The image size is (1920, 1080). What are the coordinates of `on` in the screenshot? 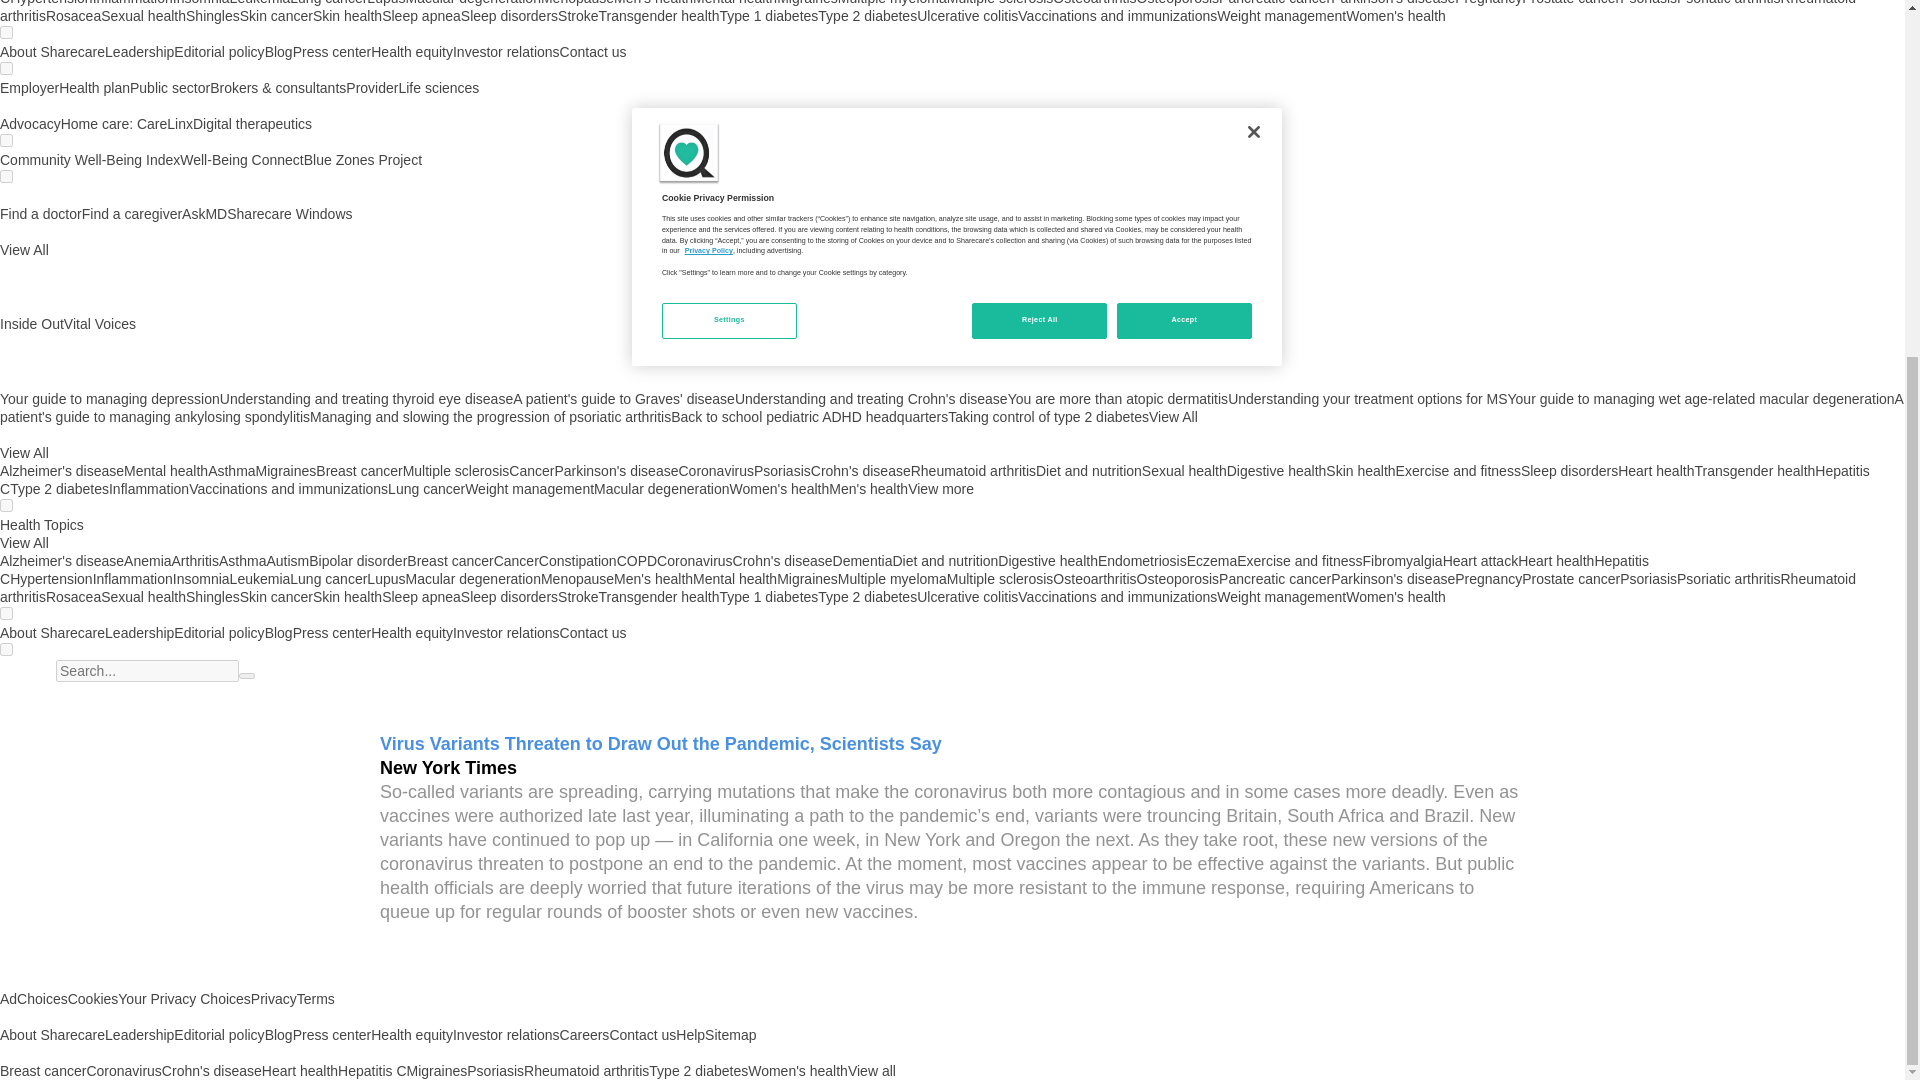 It's located at (6, 140).